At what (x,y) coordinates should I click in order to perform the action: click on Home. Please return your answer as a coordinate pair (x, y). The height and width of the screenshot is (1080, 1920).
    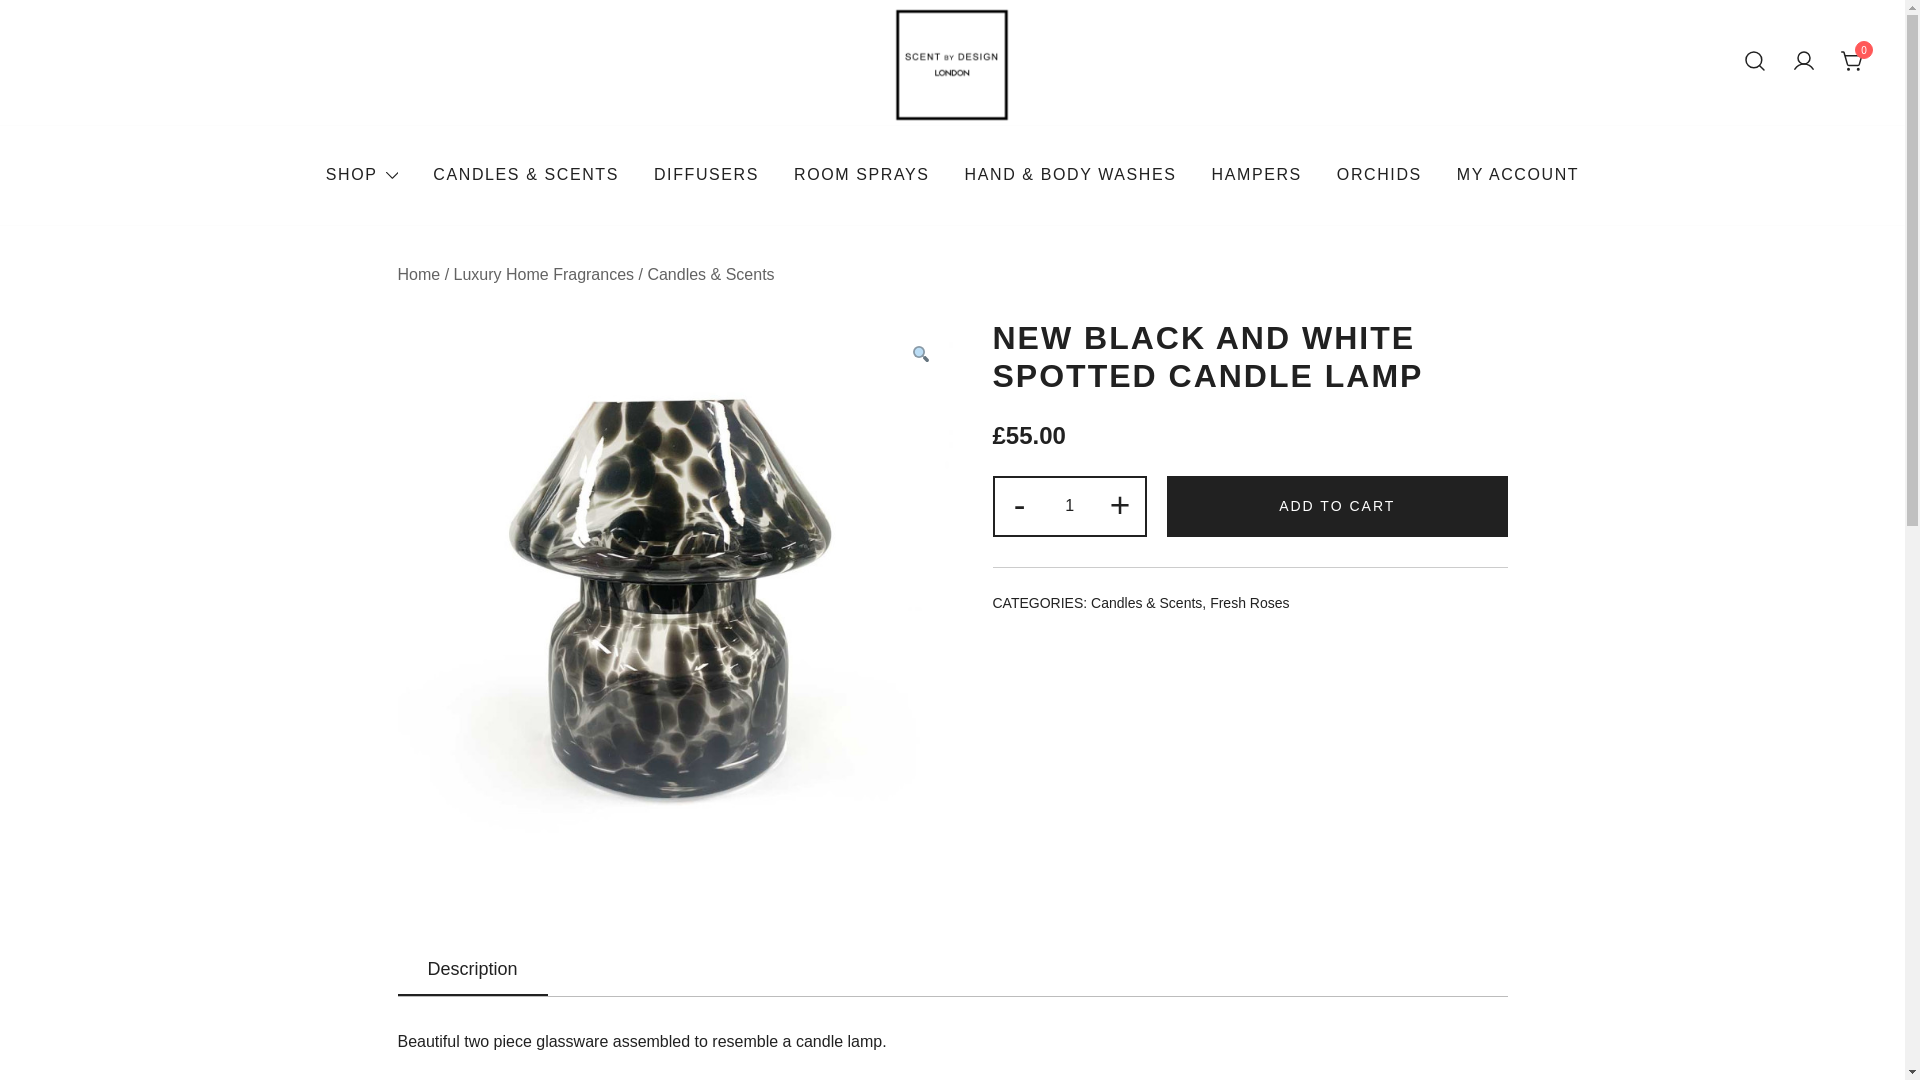
    Looking at the image, I should click on (419, 274).